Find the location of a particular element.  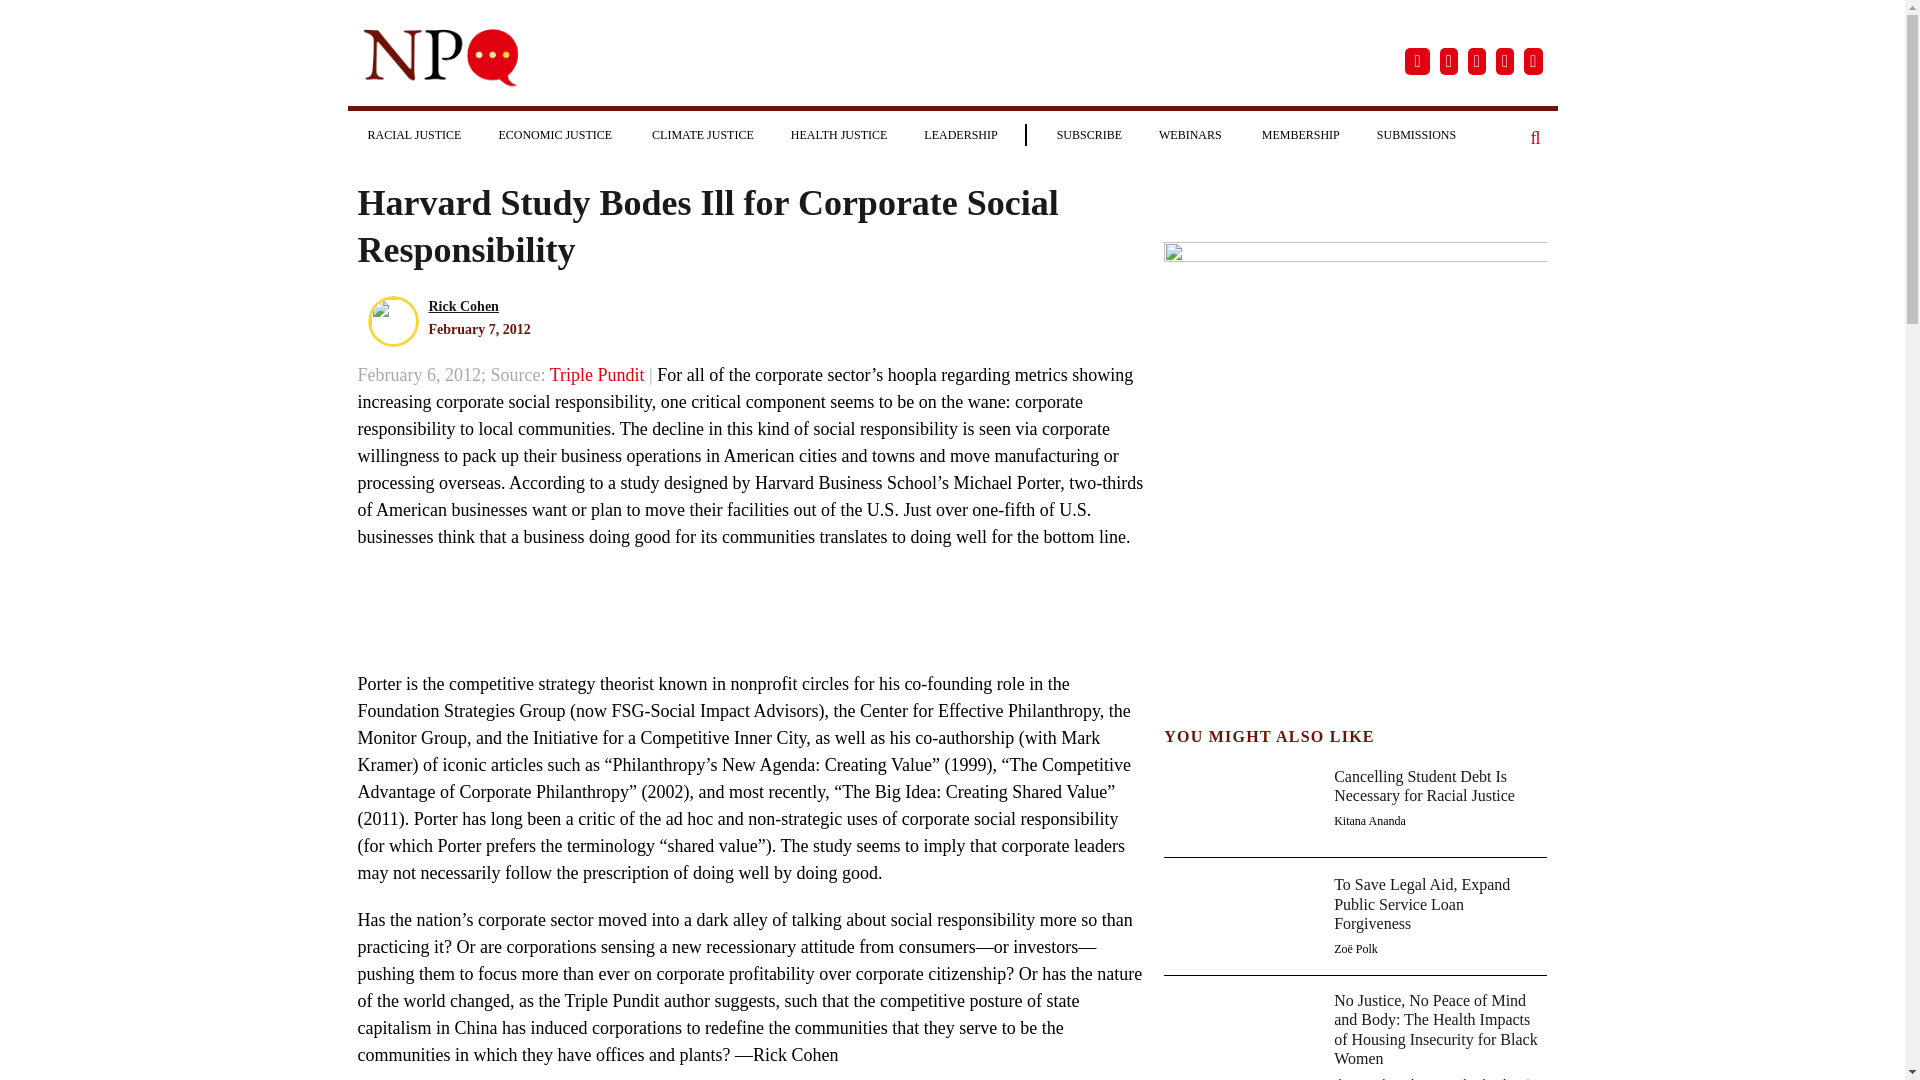

Posts by Rick Cohen is located at coordinates (462, 306).